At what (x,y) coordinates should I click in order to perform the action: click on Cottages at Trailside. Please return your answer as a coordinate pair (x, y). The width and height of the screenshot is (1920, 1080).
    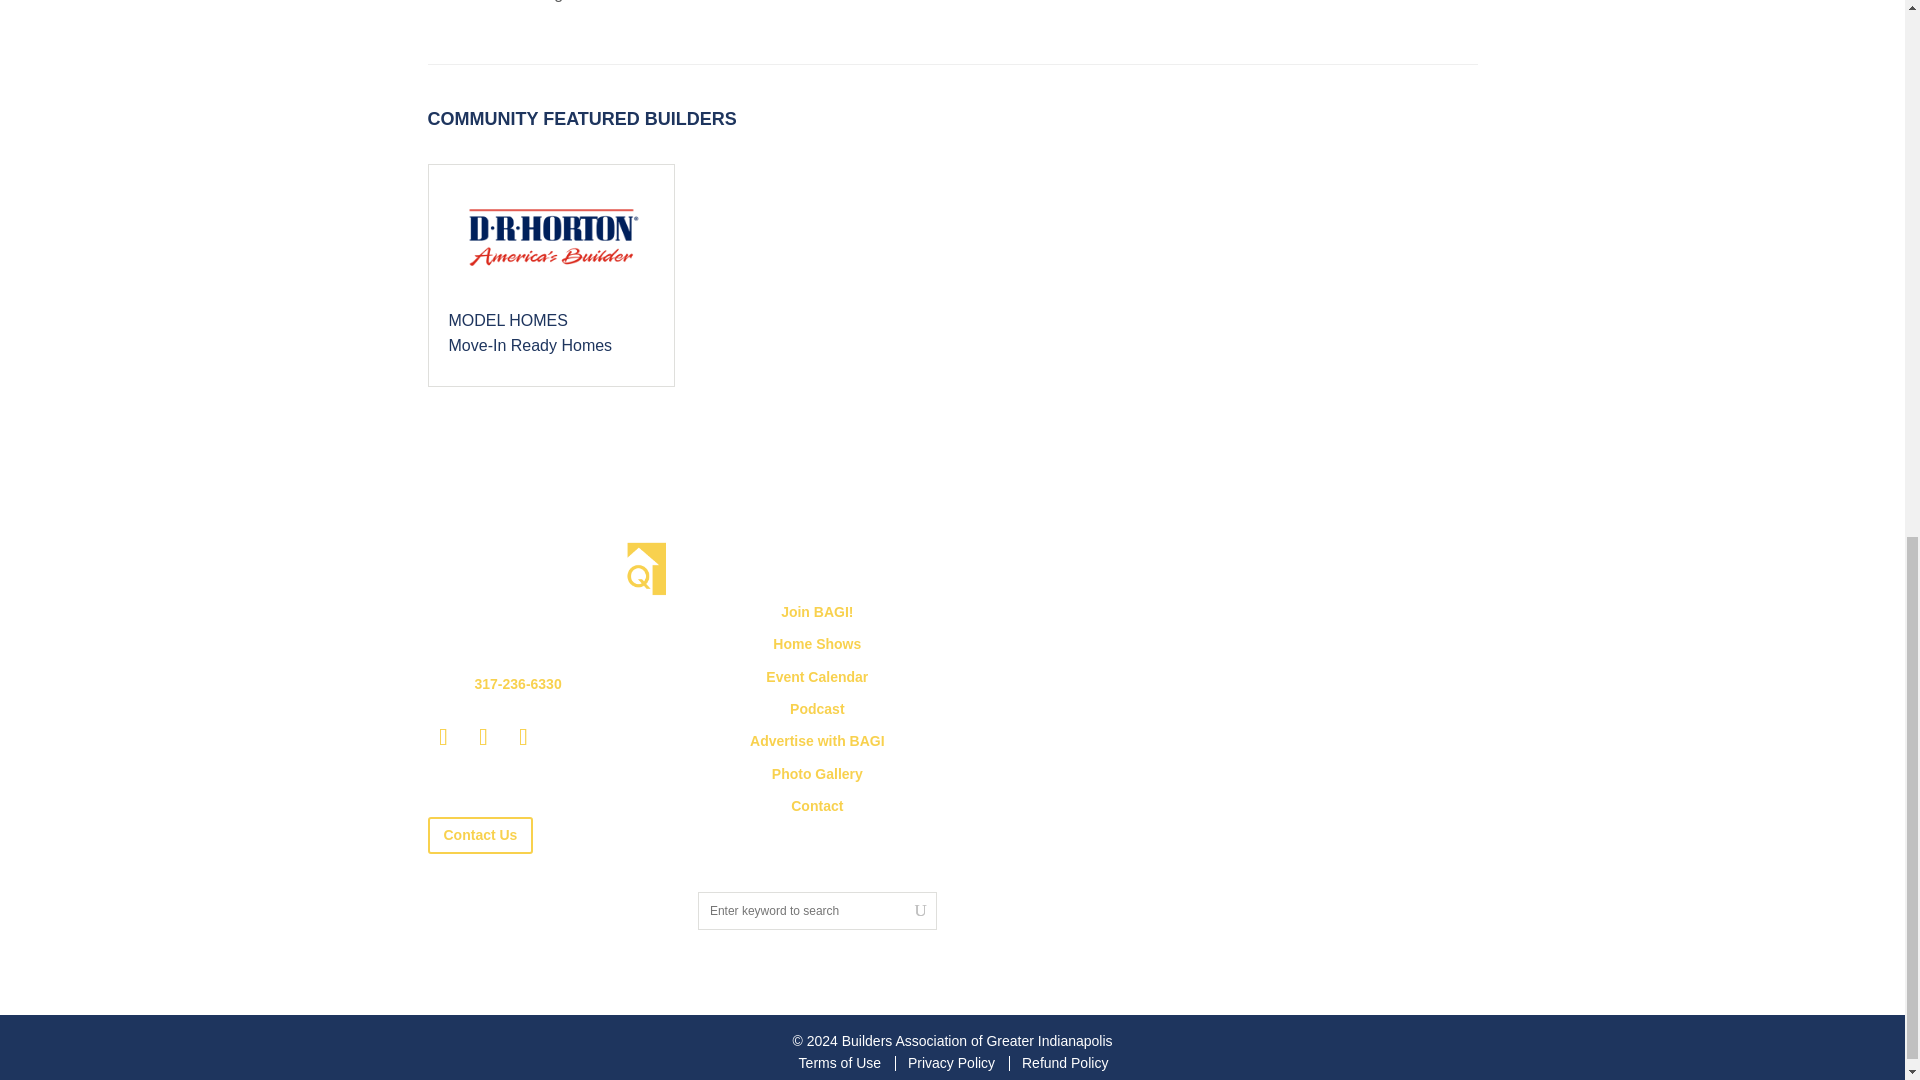
    Looking at the image, I should click on (550, 274).